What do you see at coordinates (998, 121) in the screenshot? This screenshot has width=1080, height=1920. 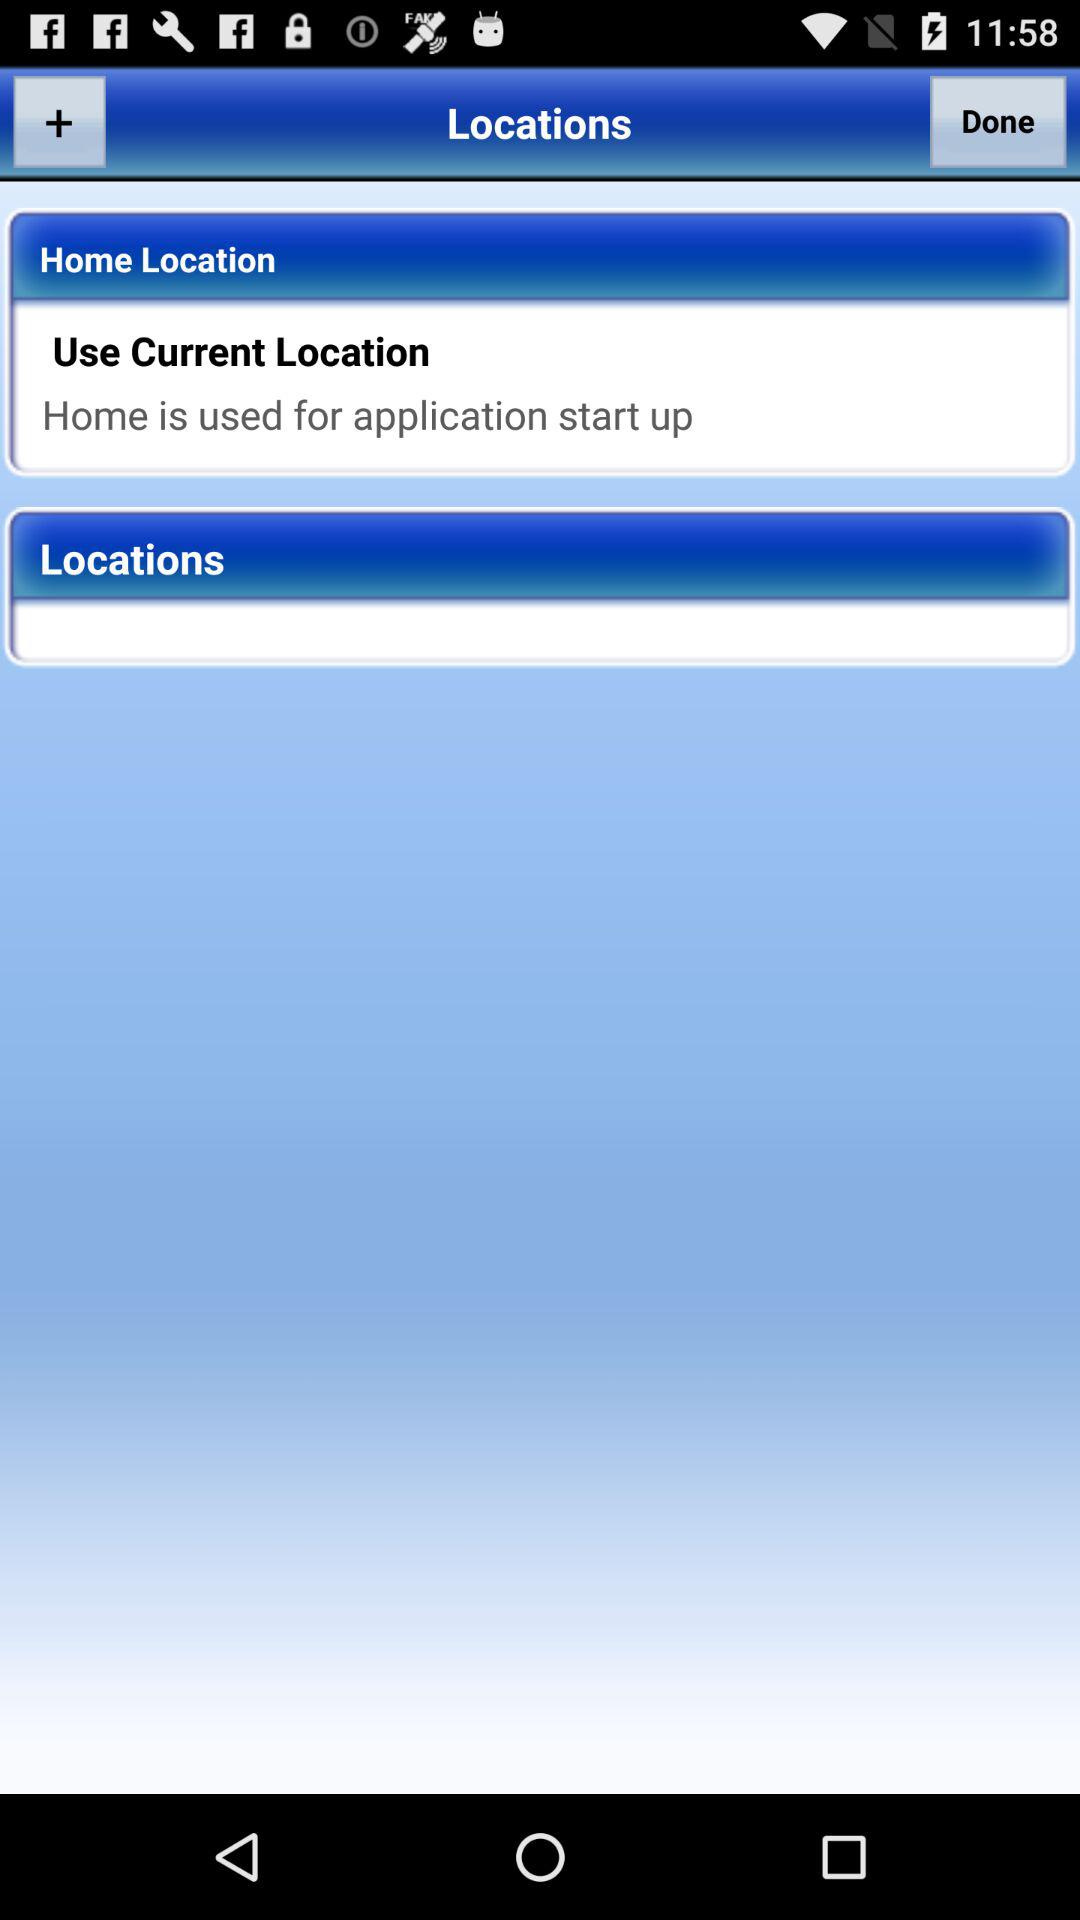 I see `swipe to done icon` at bounding box center [998, 121].